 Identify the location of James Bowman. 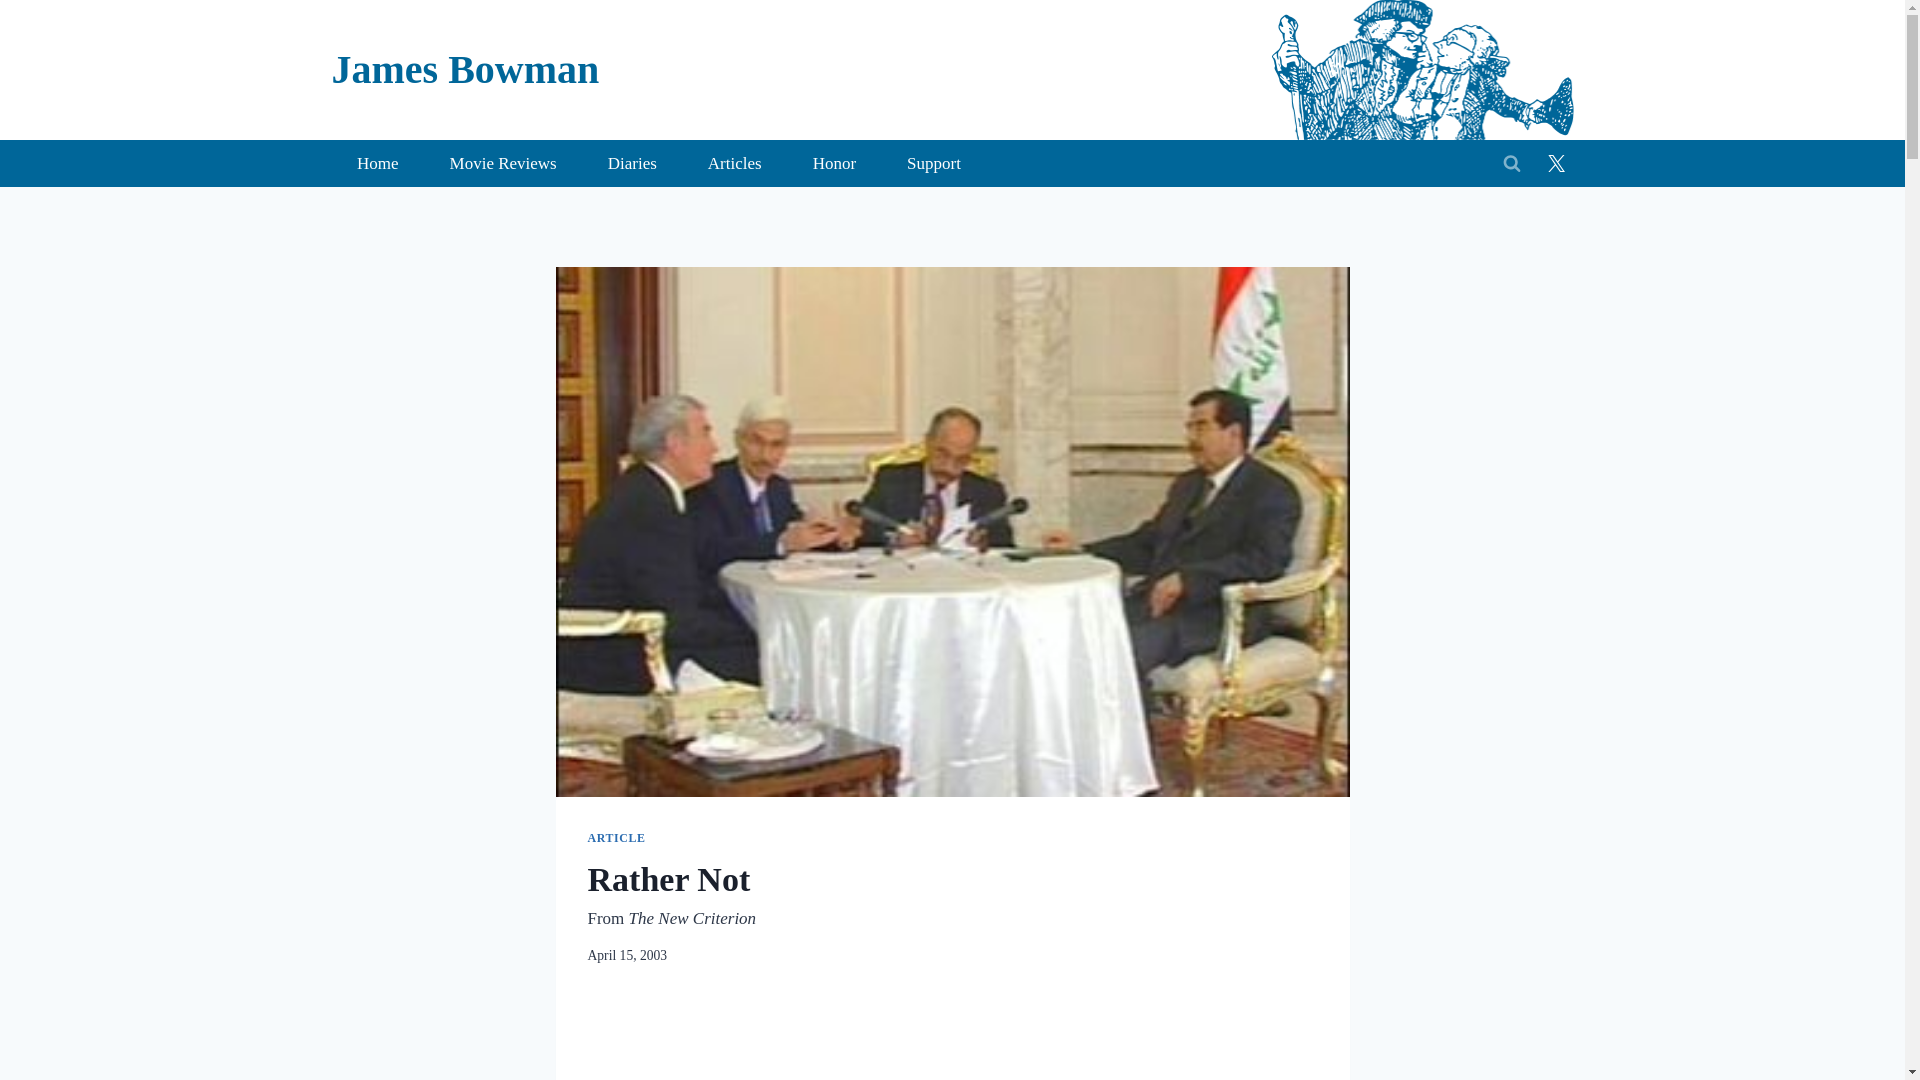
(466, 70).